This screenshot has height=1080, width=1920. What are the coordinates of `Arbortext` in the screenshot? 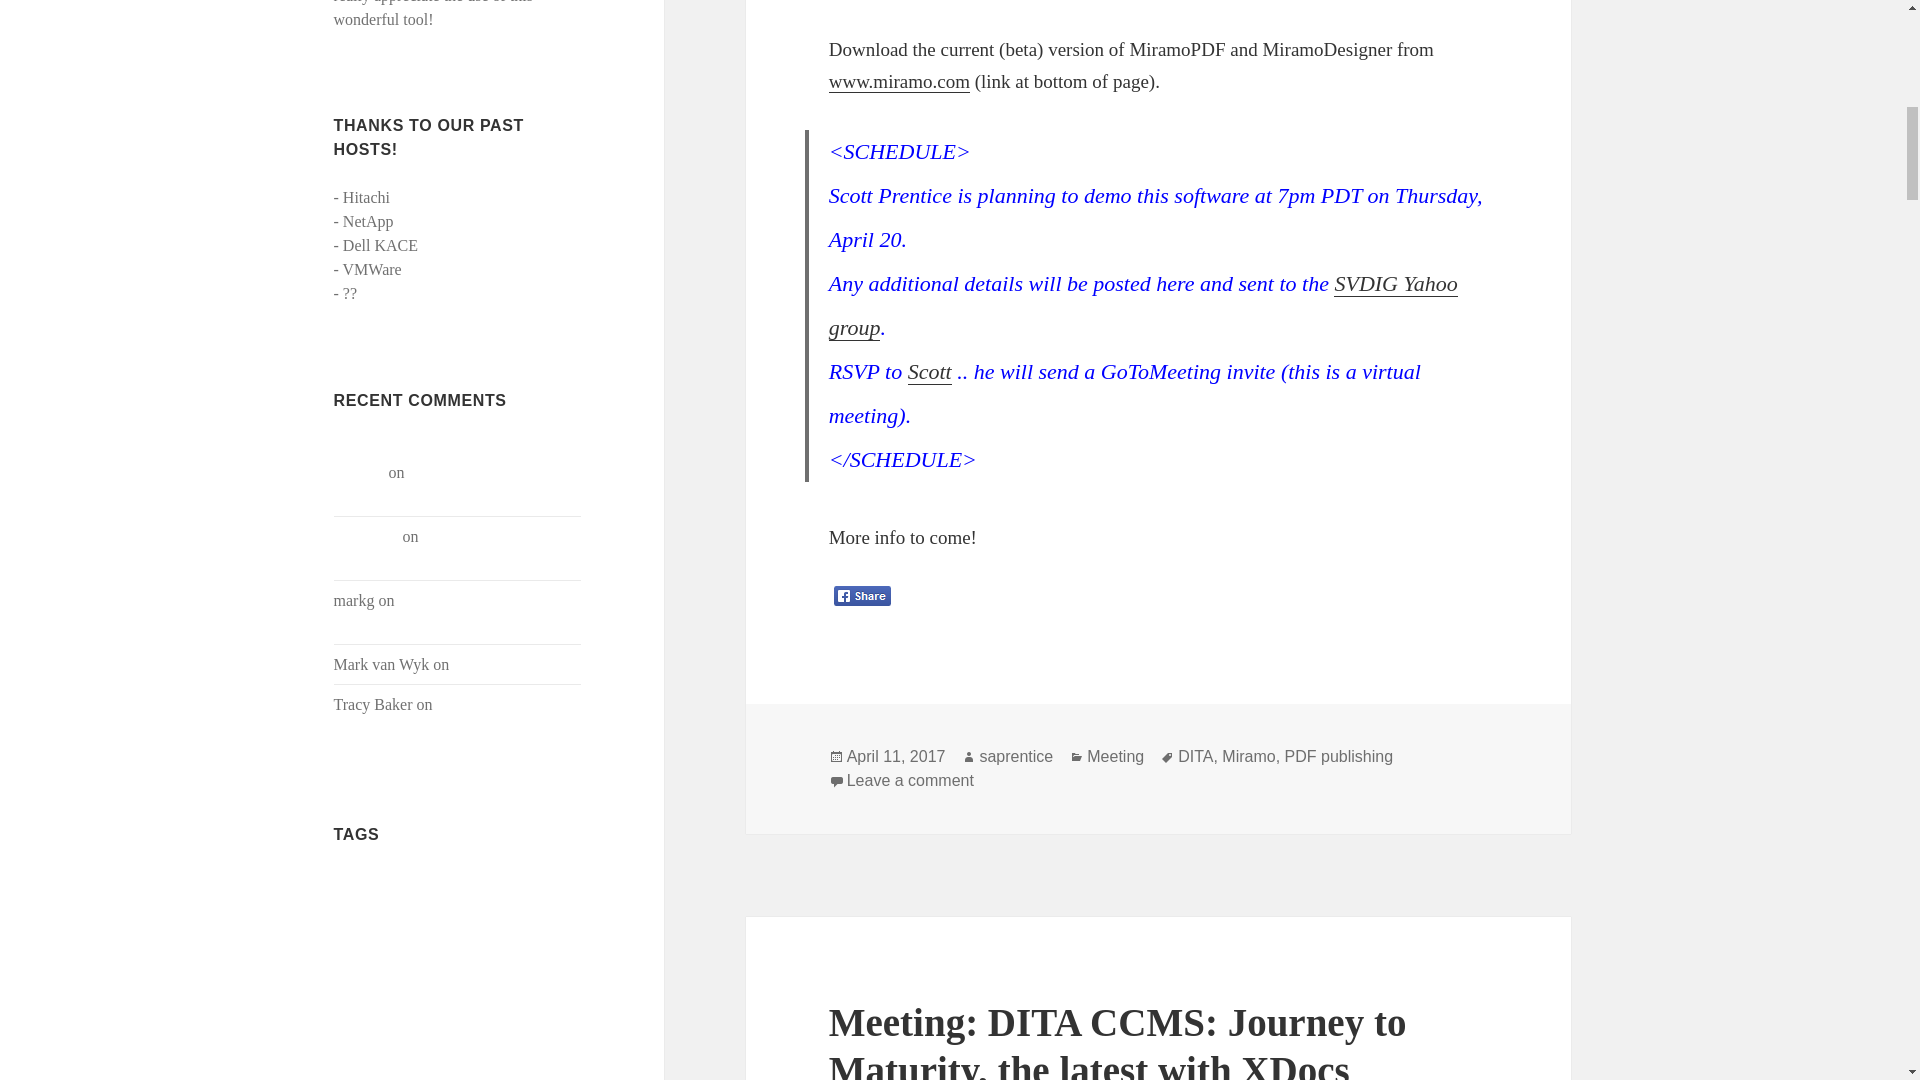 It's located at (514, 882).